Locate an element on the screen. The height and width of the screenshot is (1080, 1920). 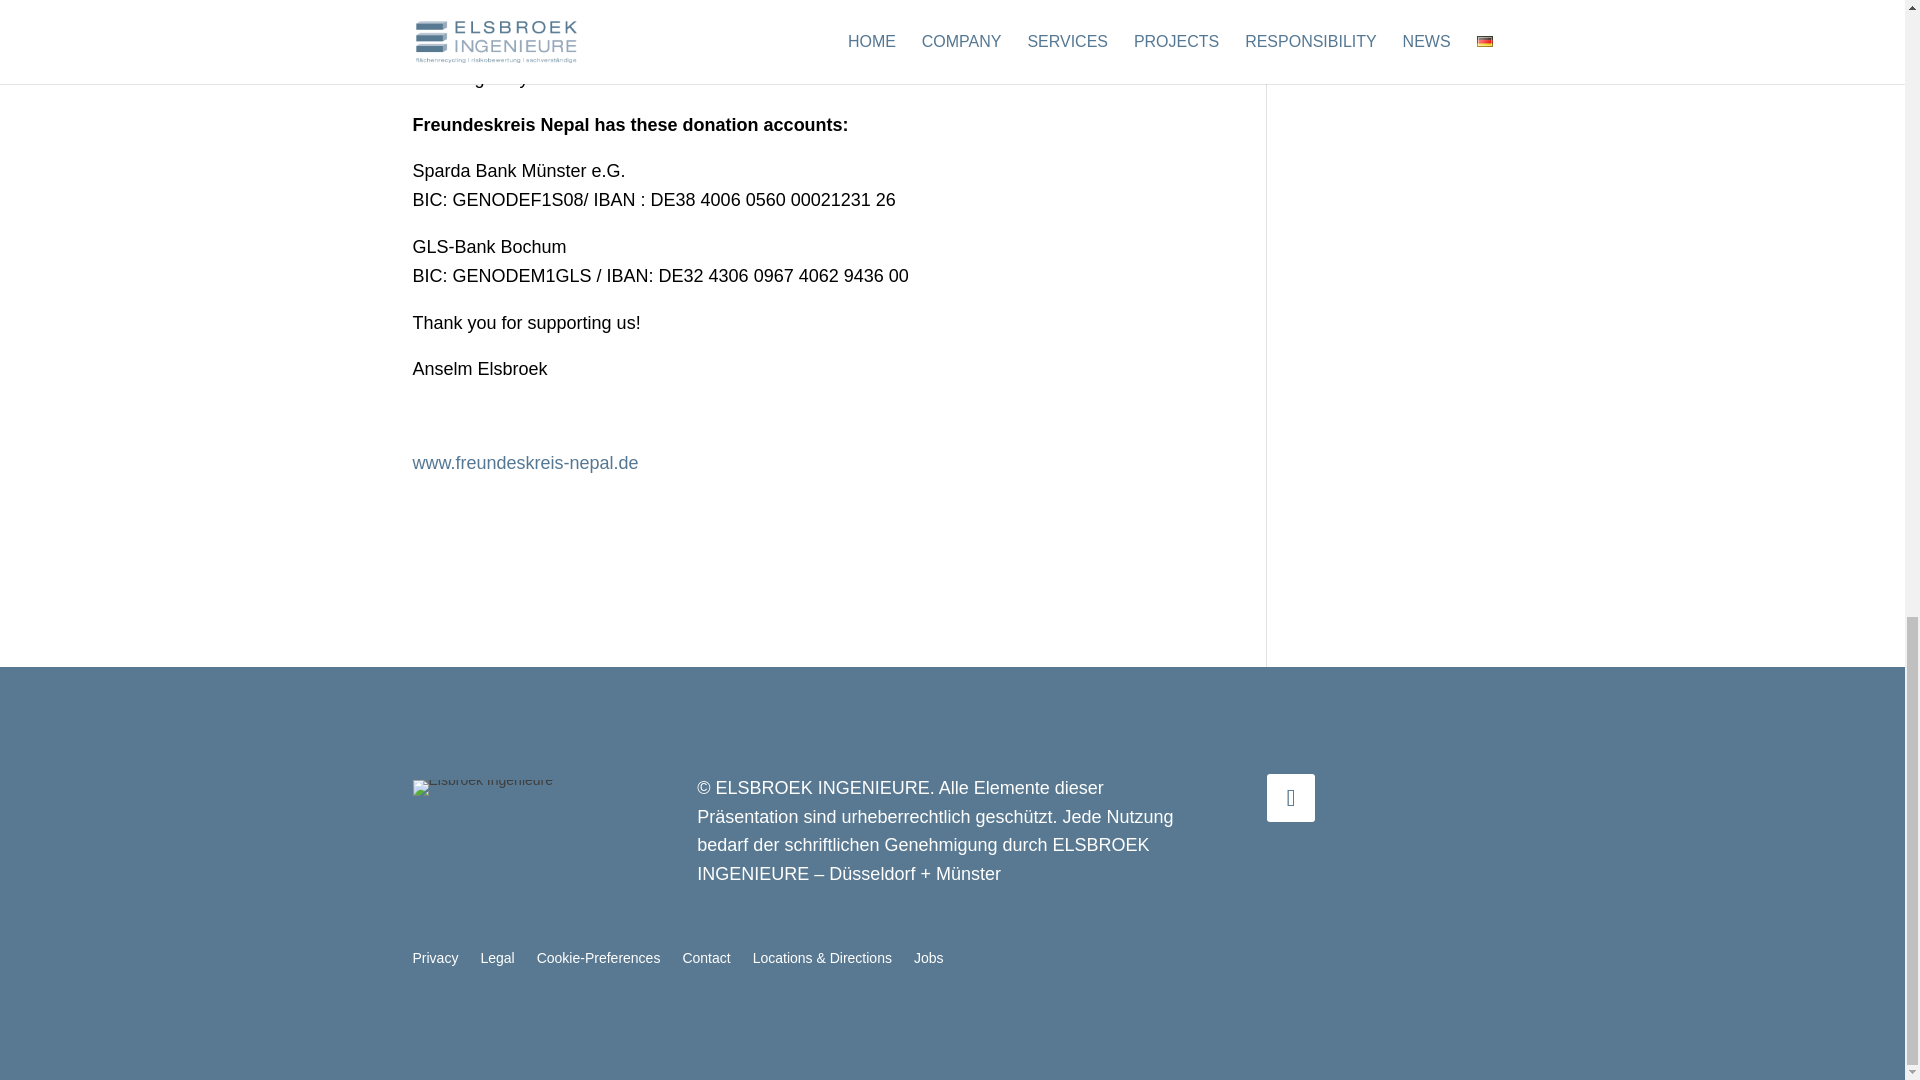
Privacy is located at coordinates (435, 962).